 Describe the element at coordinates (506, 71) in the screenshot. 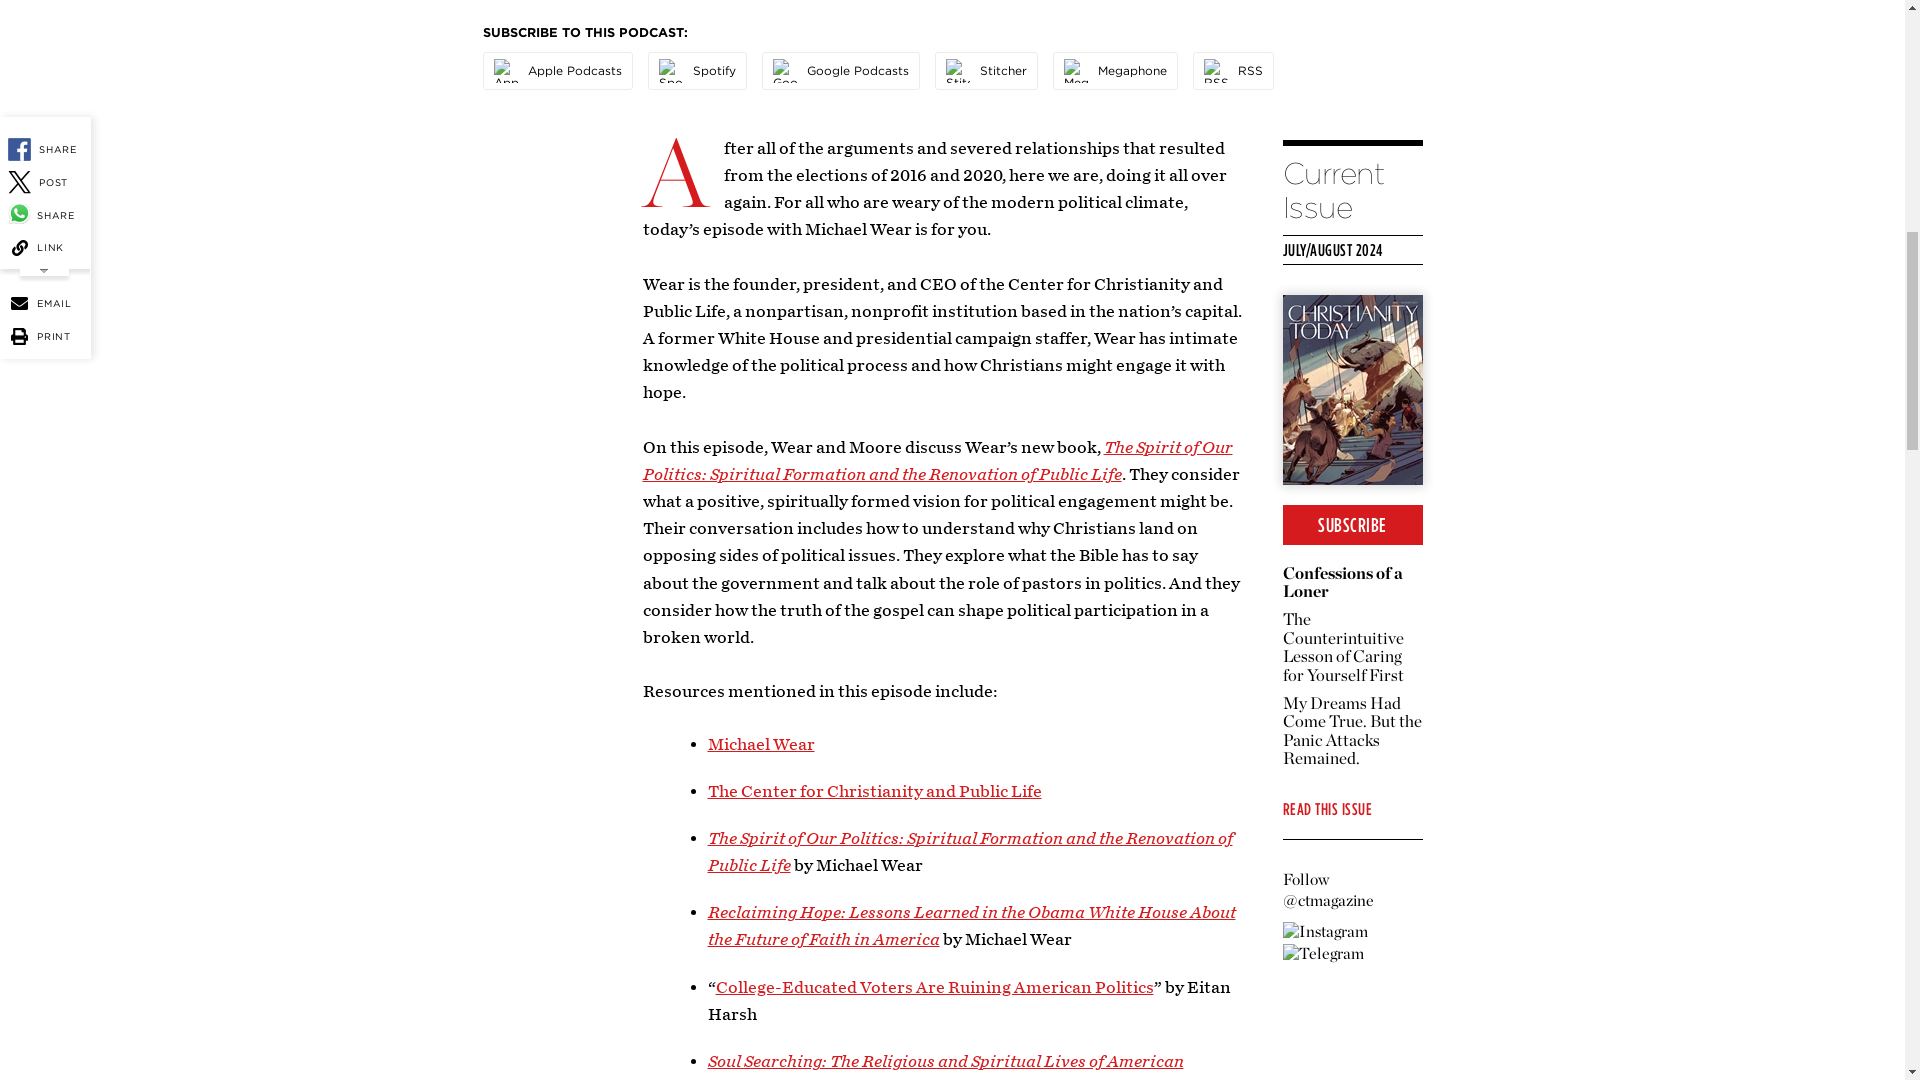

I see `Apple Podcasts` at that location.